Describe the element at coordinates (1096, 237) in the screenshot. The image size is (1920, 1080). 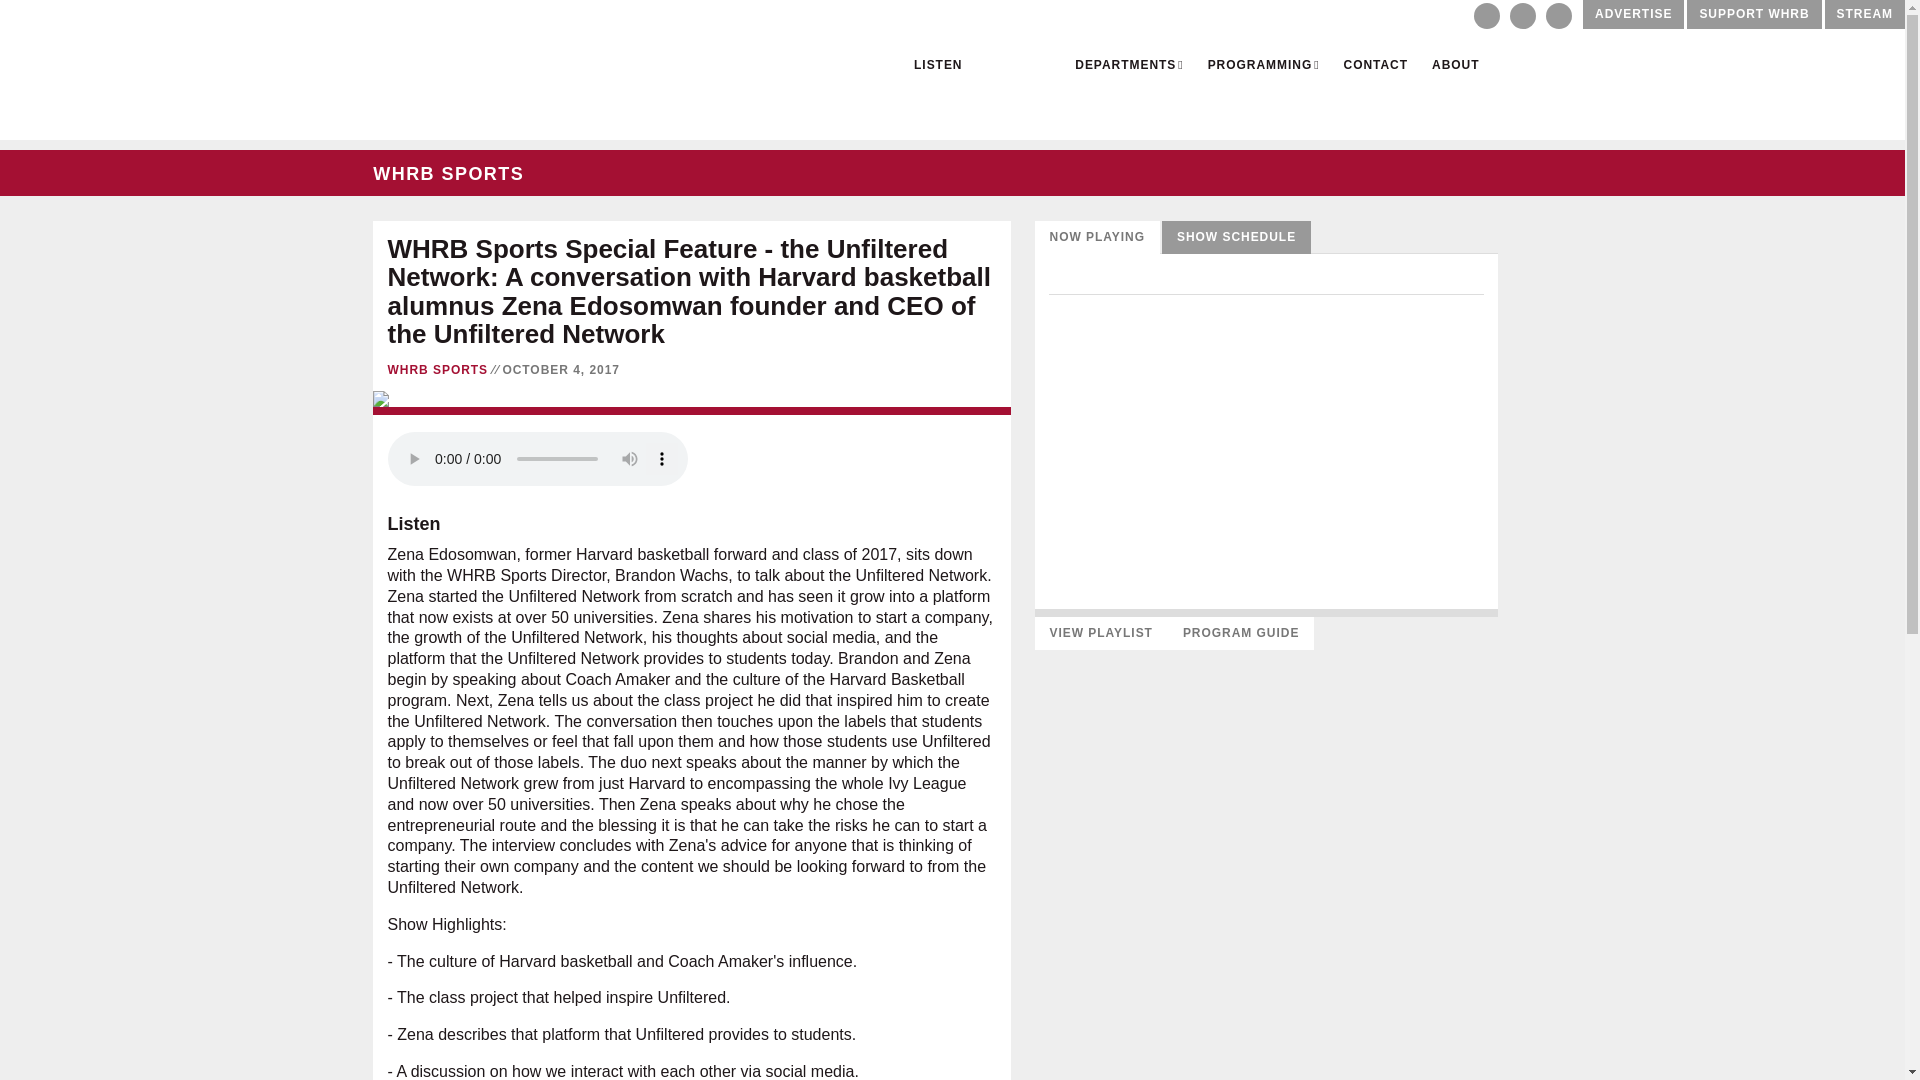
I see `NOW PLAYING` at that location.